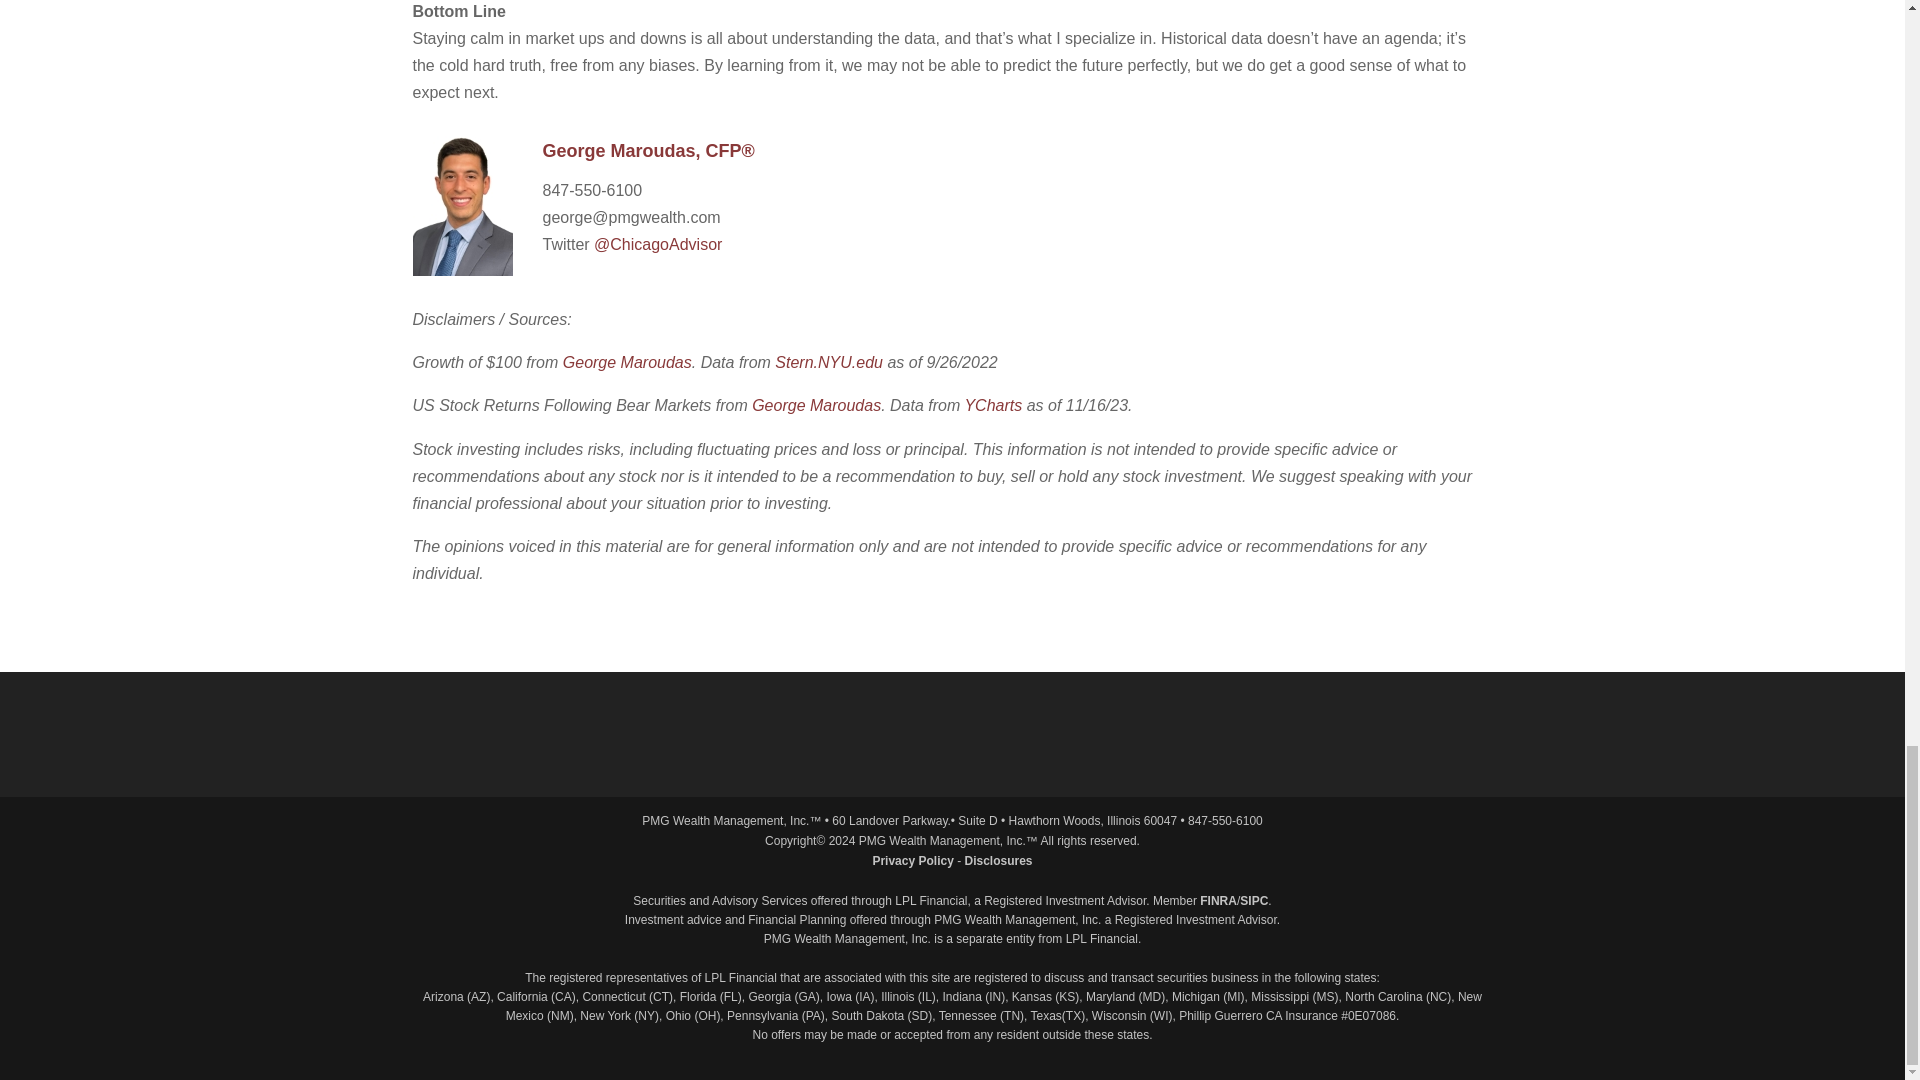 Image resolution: width=1920 pixels, height=1080 pixels. Describe the element at coordinates (992, 405) in the screenshot. I see `YCharts` at that location.